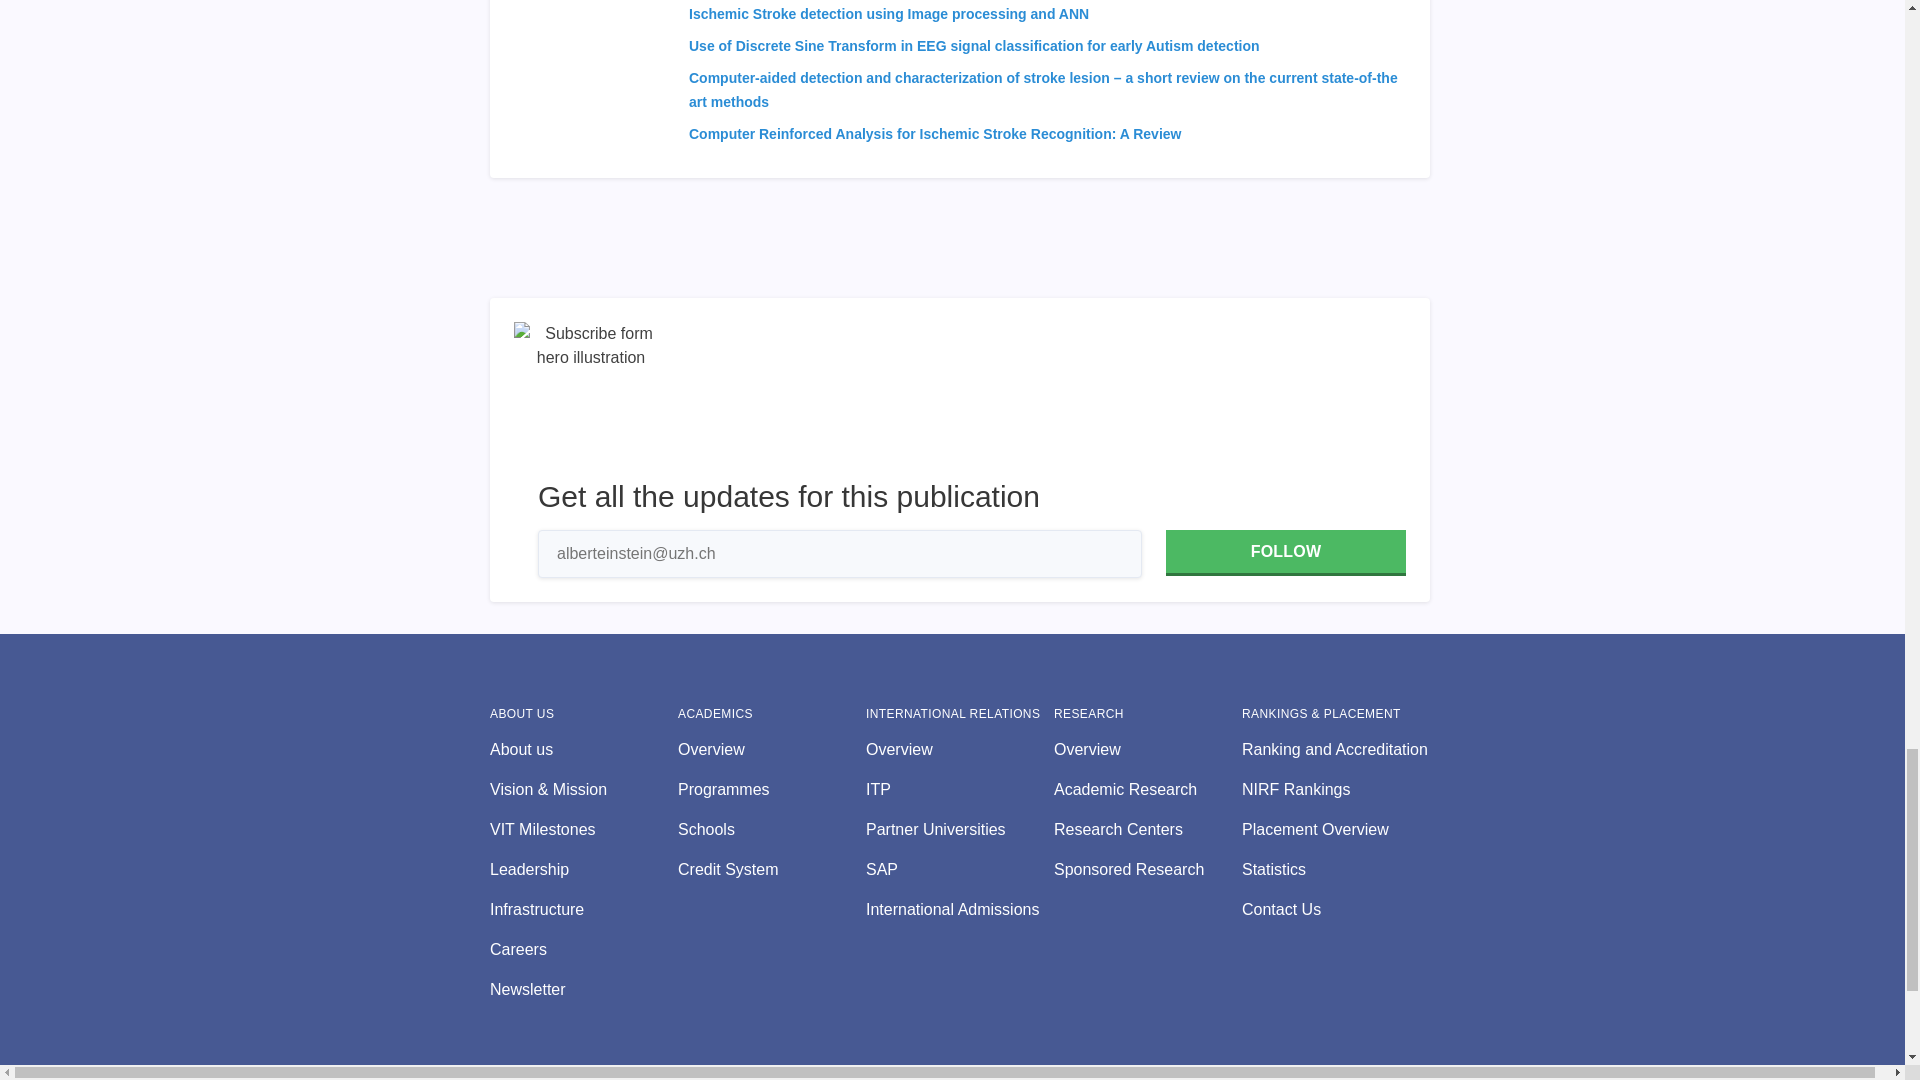  What do you see at coordinates (771, 870) in the screenshot?
I see `Credit System` at bounding box center [771, 870].